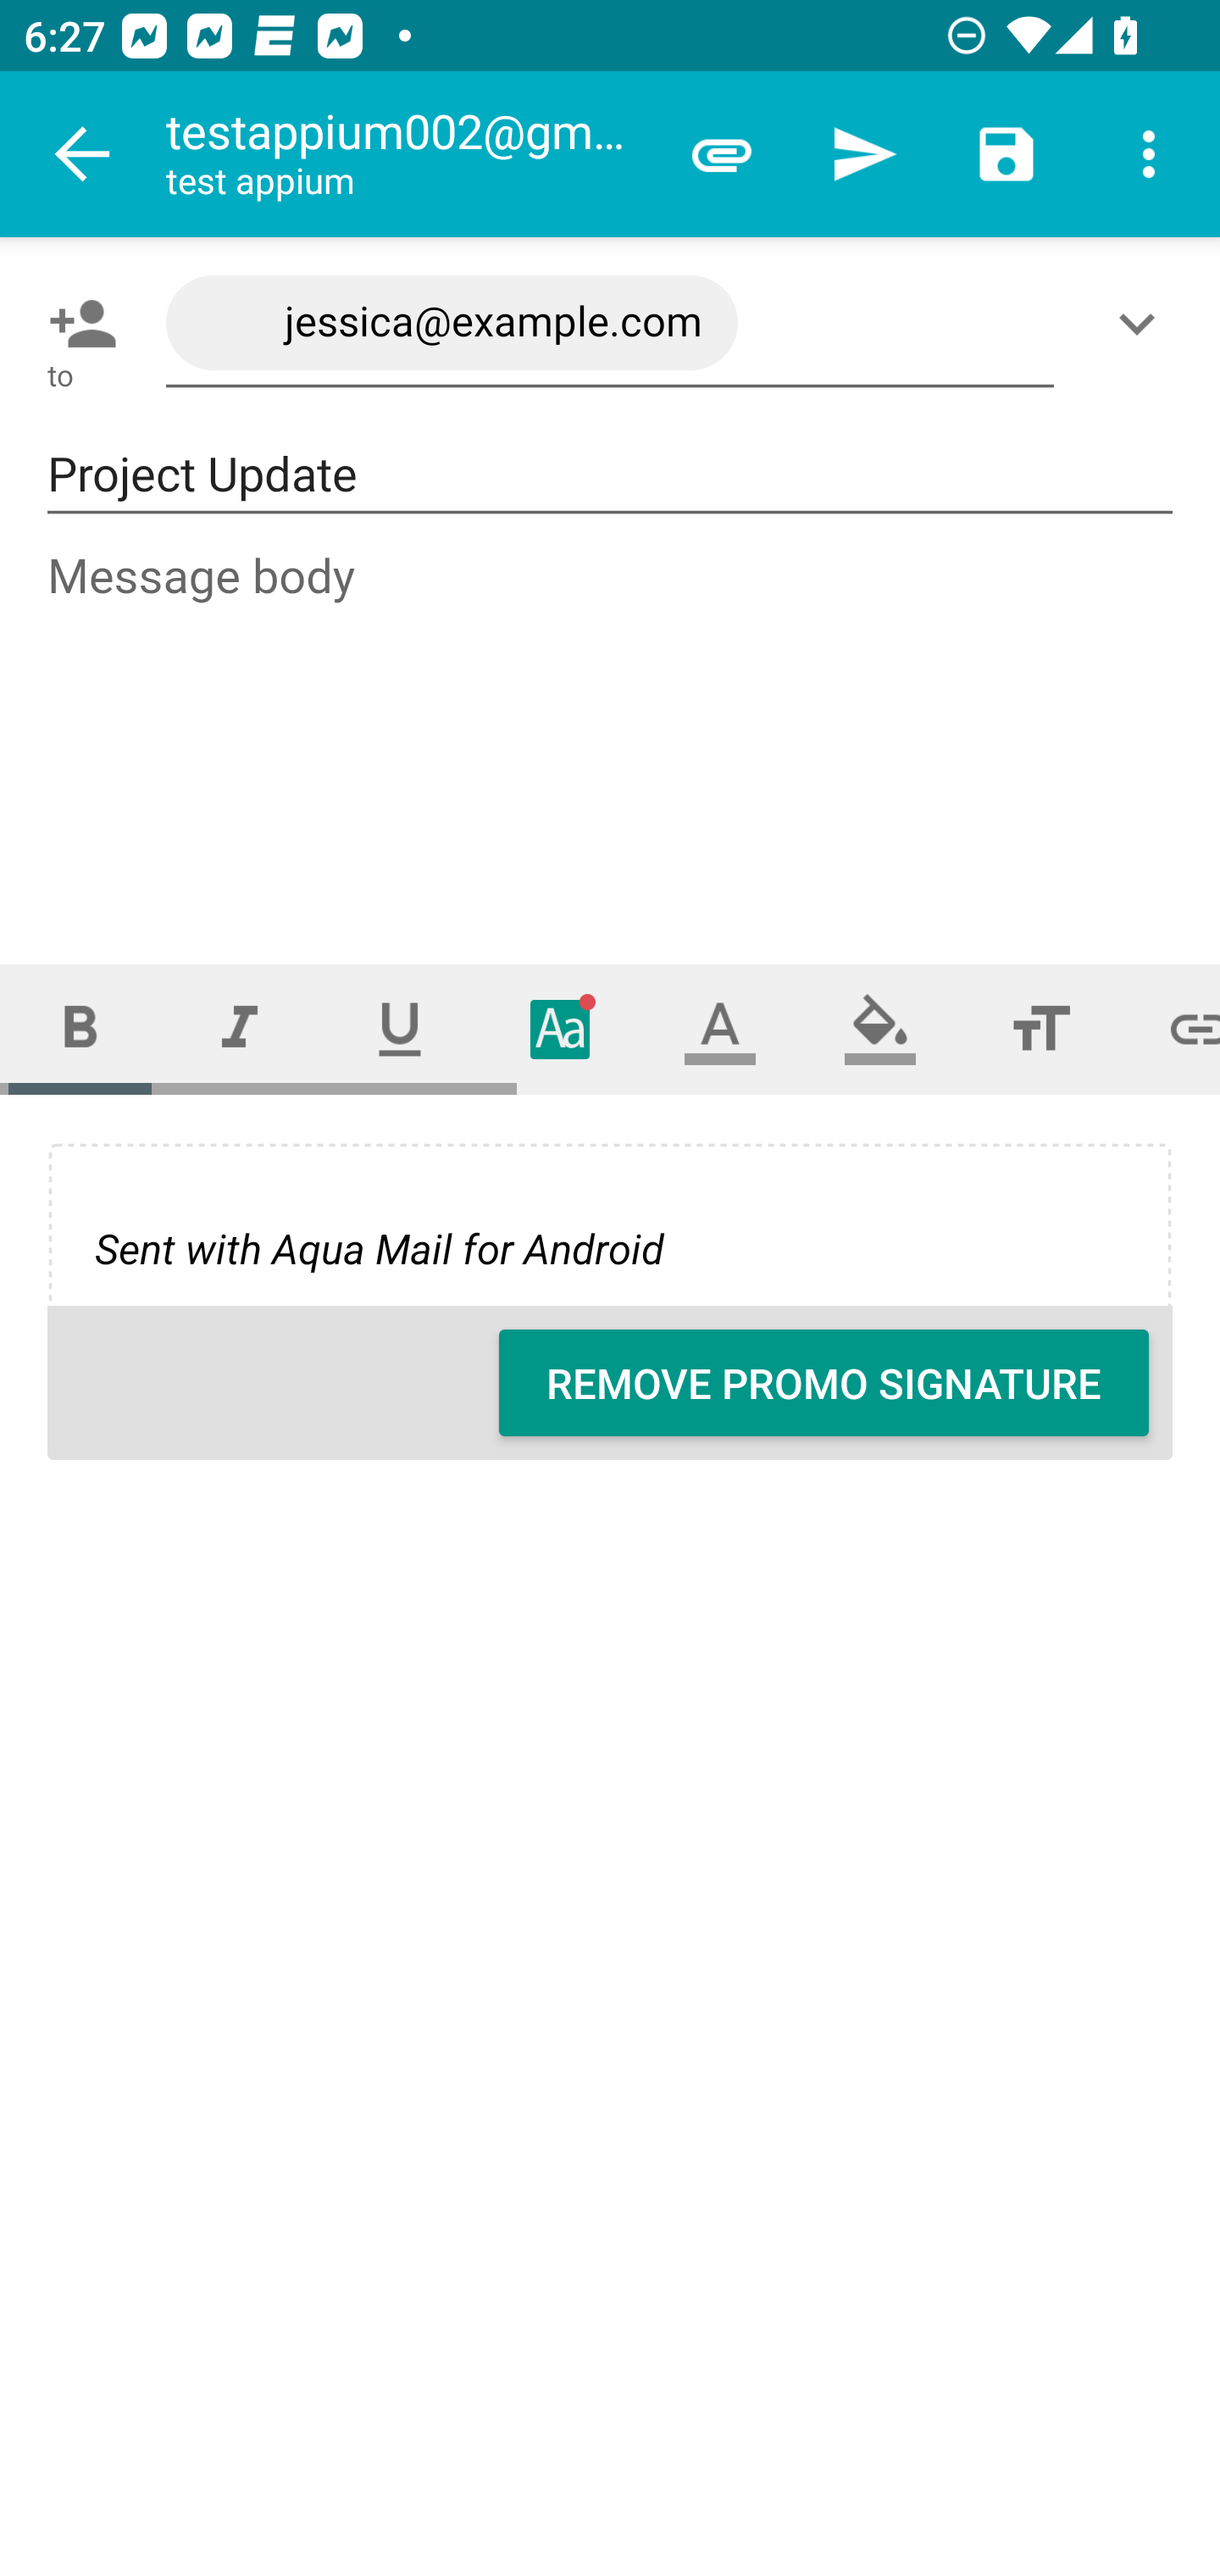 This screenshot has width=1220, height=2576. What do you see at coordinates (823, 1383) in the screenshot?
I see `REMOVE PROMO SIGNATURE` at bounding box center [823, 1383].